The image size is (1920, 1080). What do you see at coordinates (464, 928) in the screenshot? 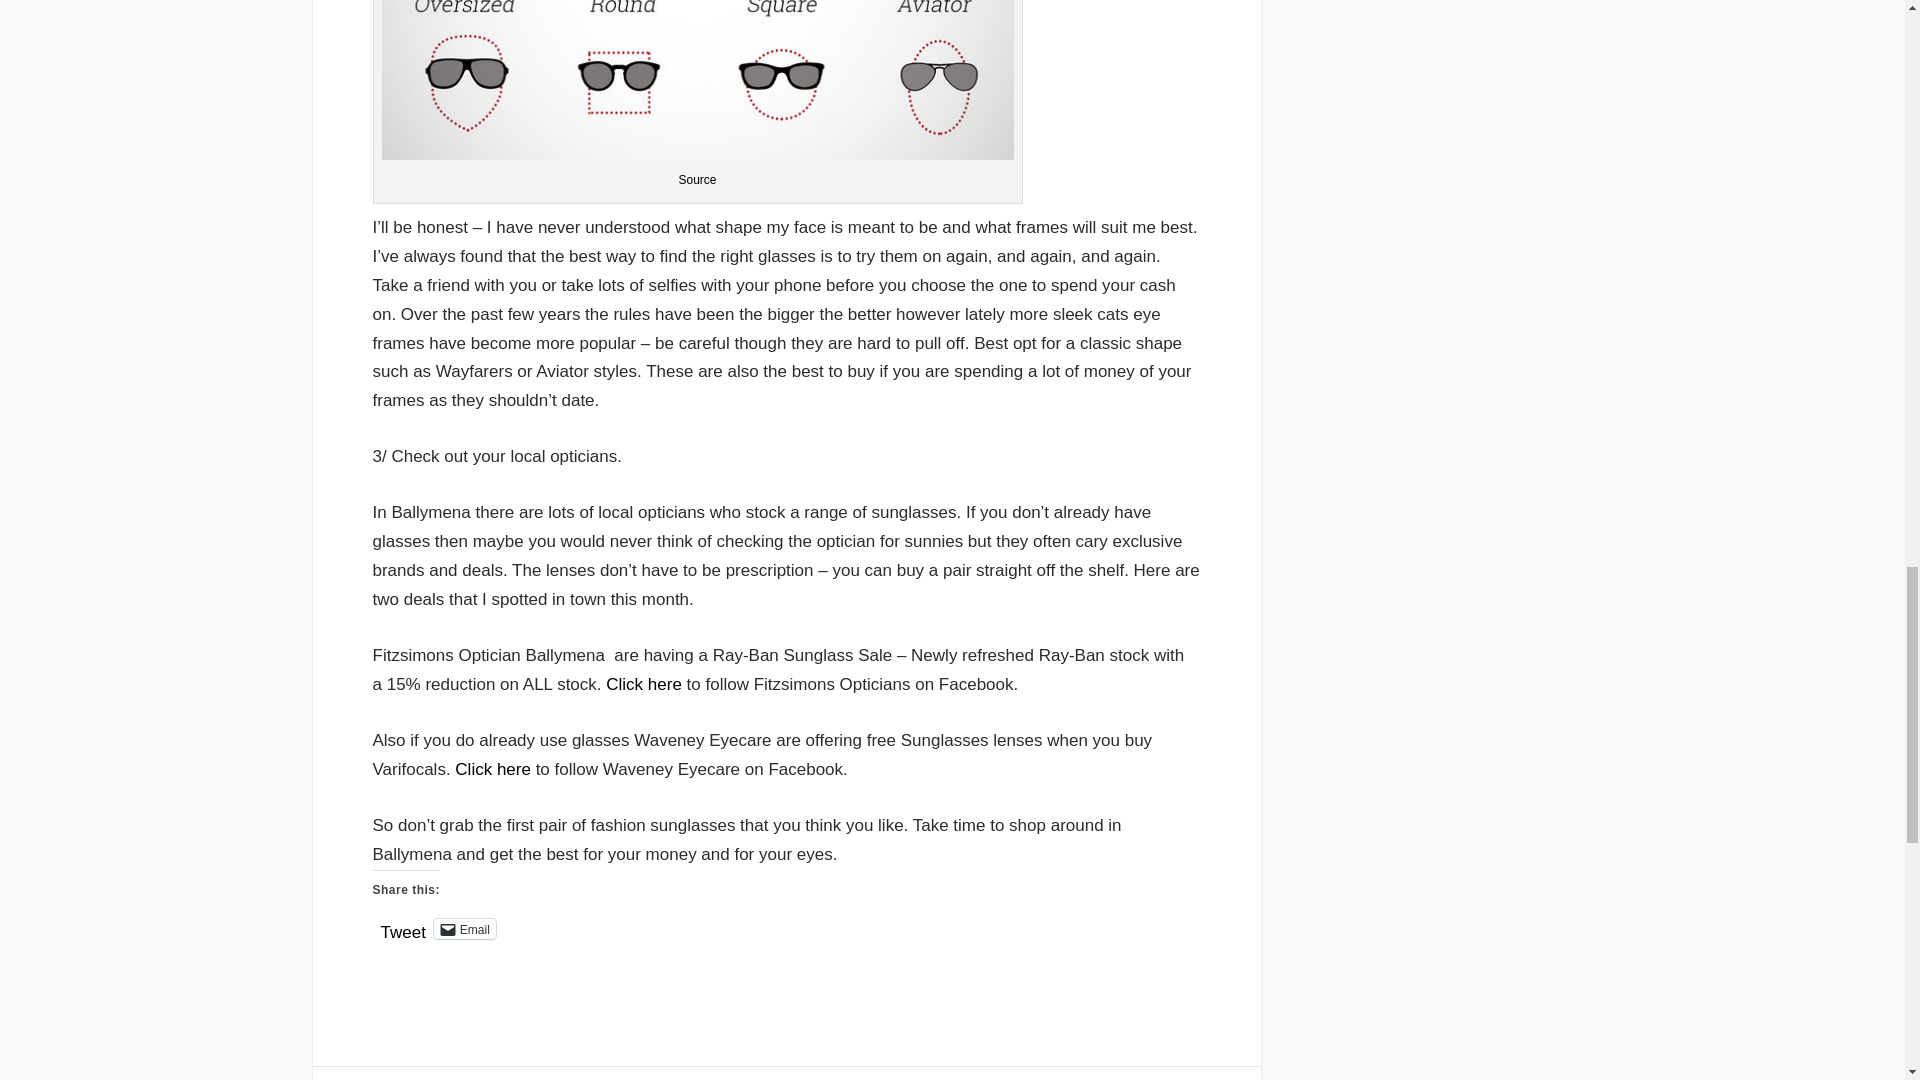
I see `Email` at bounding box center [464, 928].